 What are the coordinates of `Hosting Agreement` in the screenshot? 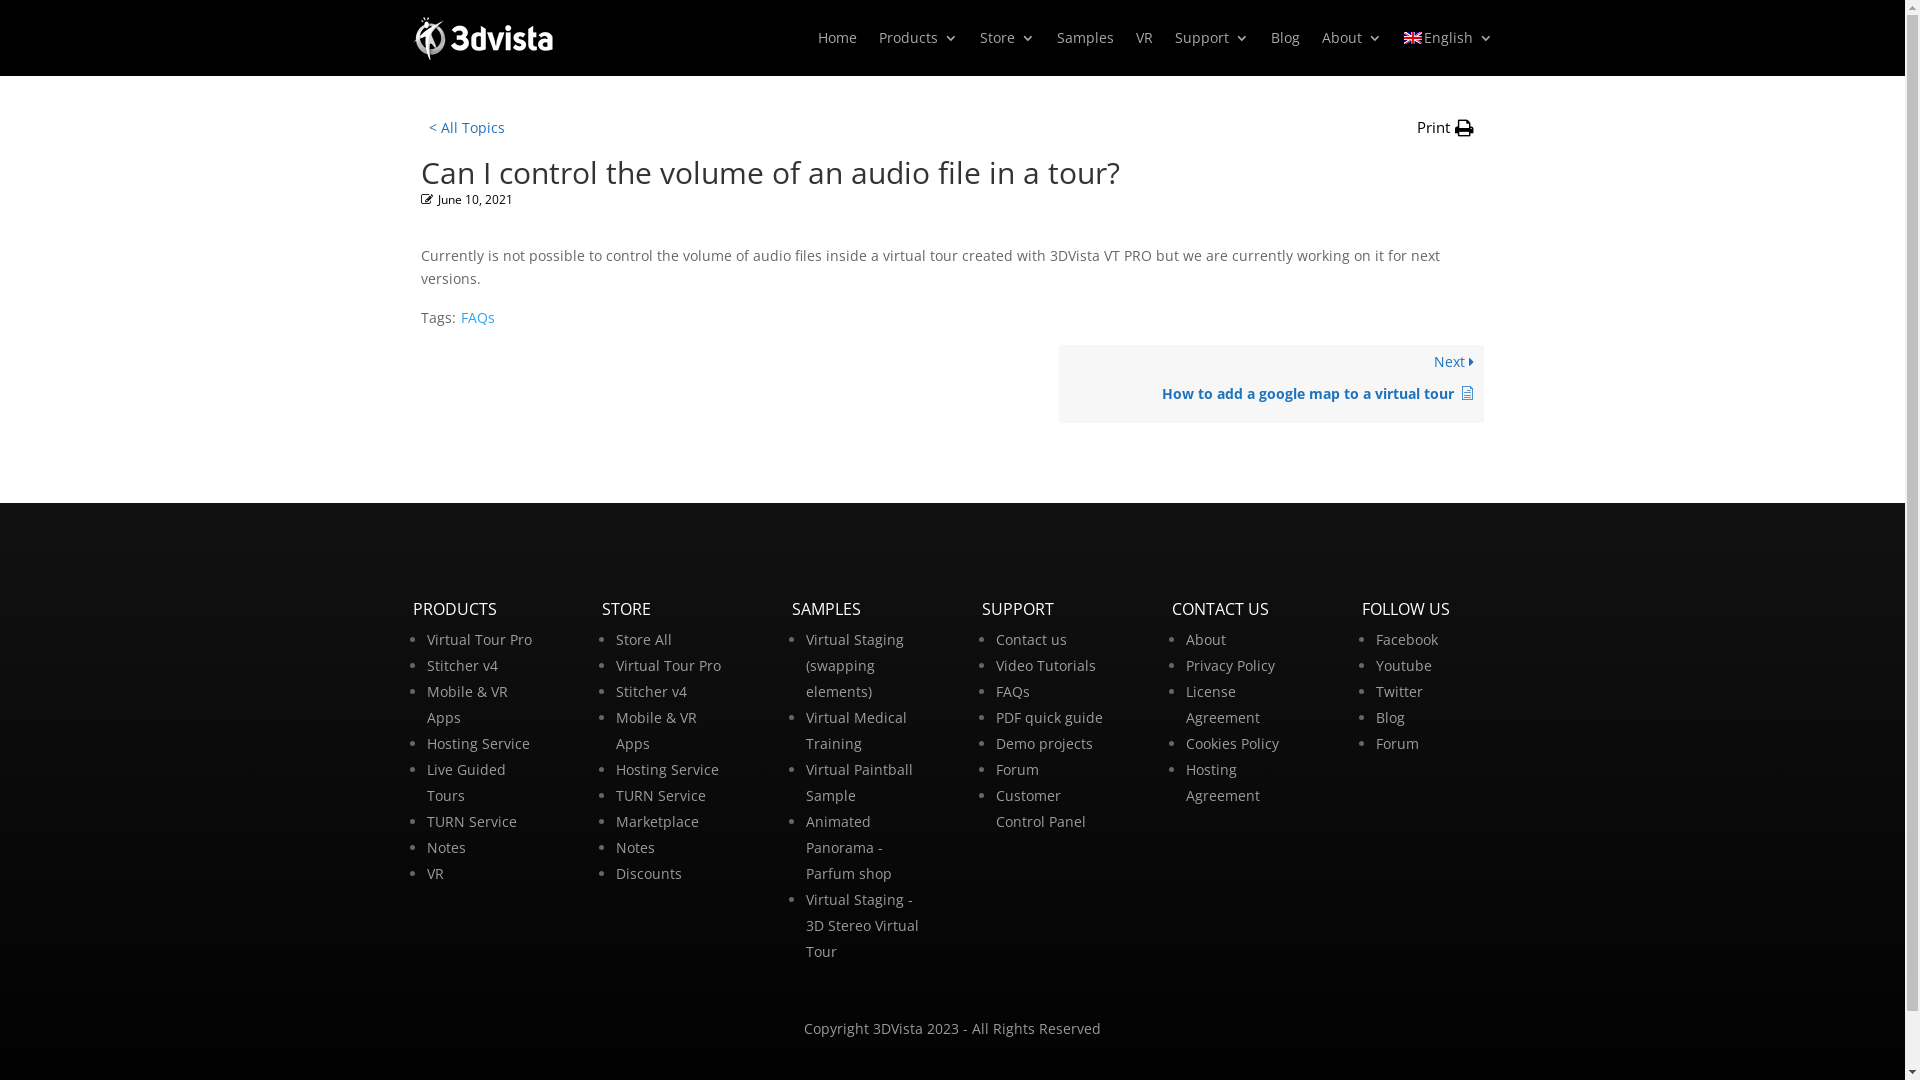 It's located at (1223, 782).